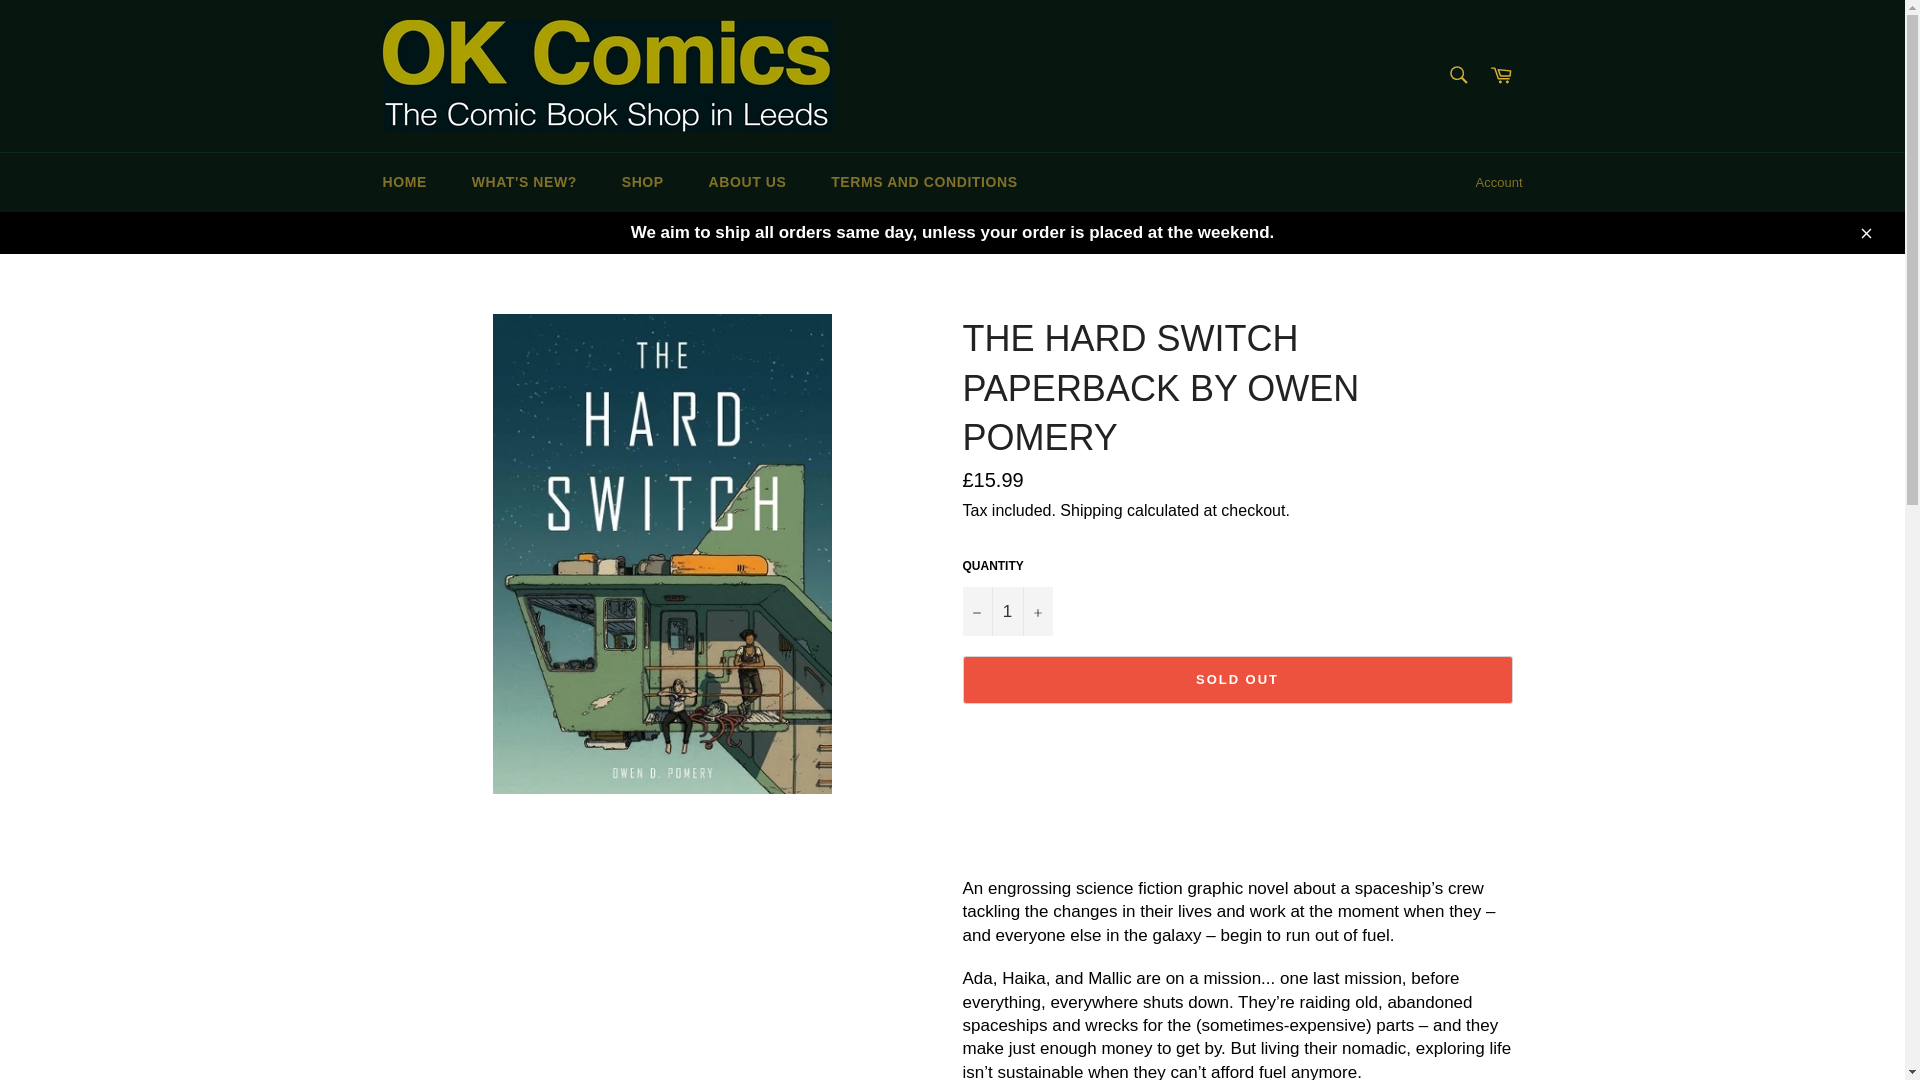 The width and height of the screenshot is (1920, 1080). I want to click on Cart, so click(1501, 76).